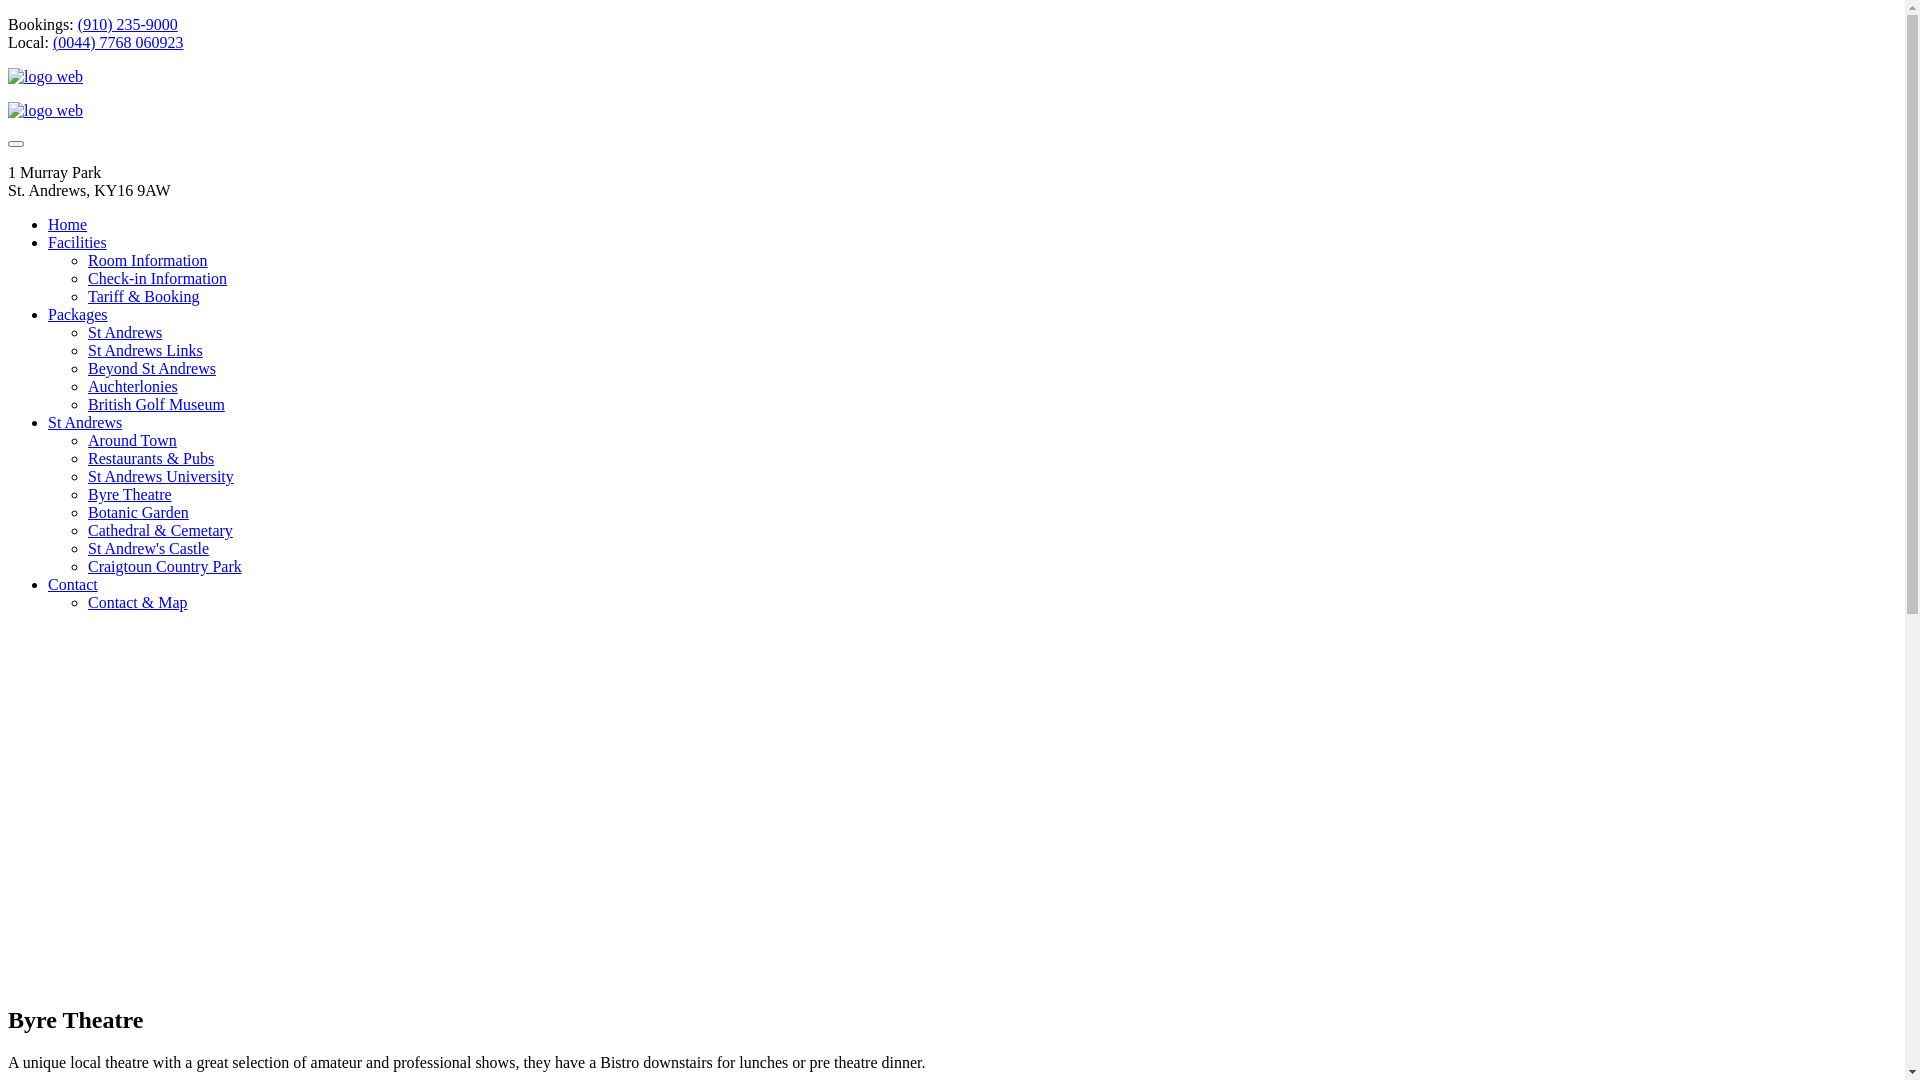 Image resolution: width=1920 pixels, height=1080 pixels. What do you see at coordinates (132, 440) in the screenshot?
I see `Around Town` at bounding box center [132, 440].